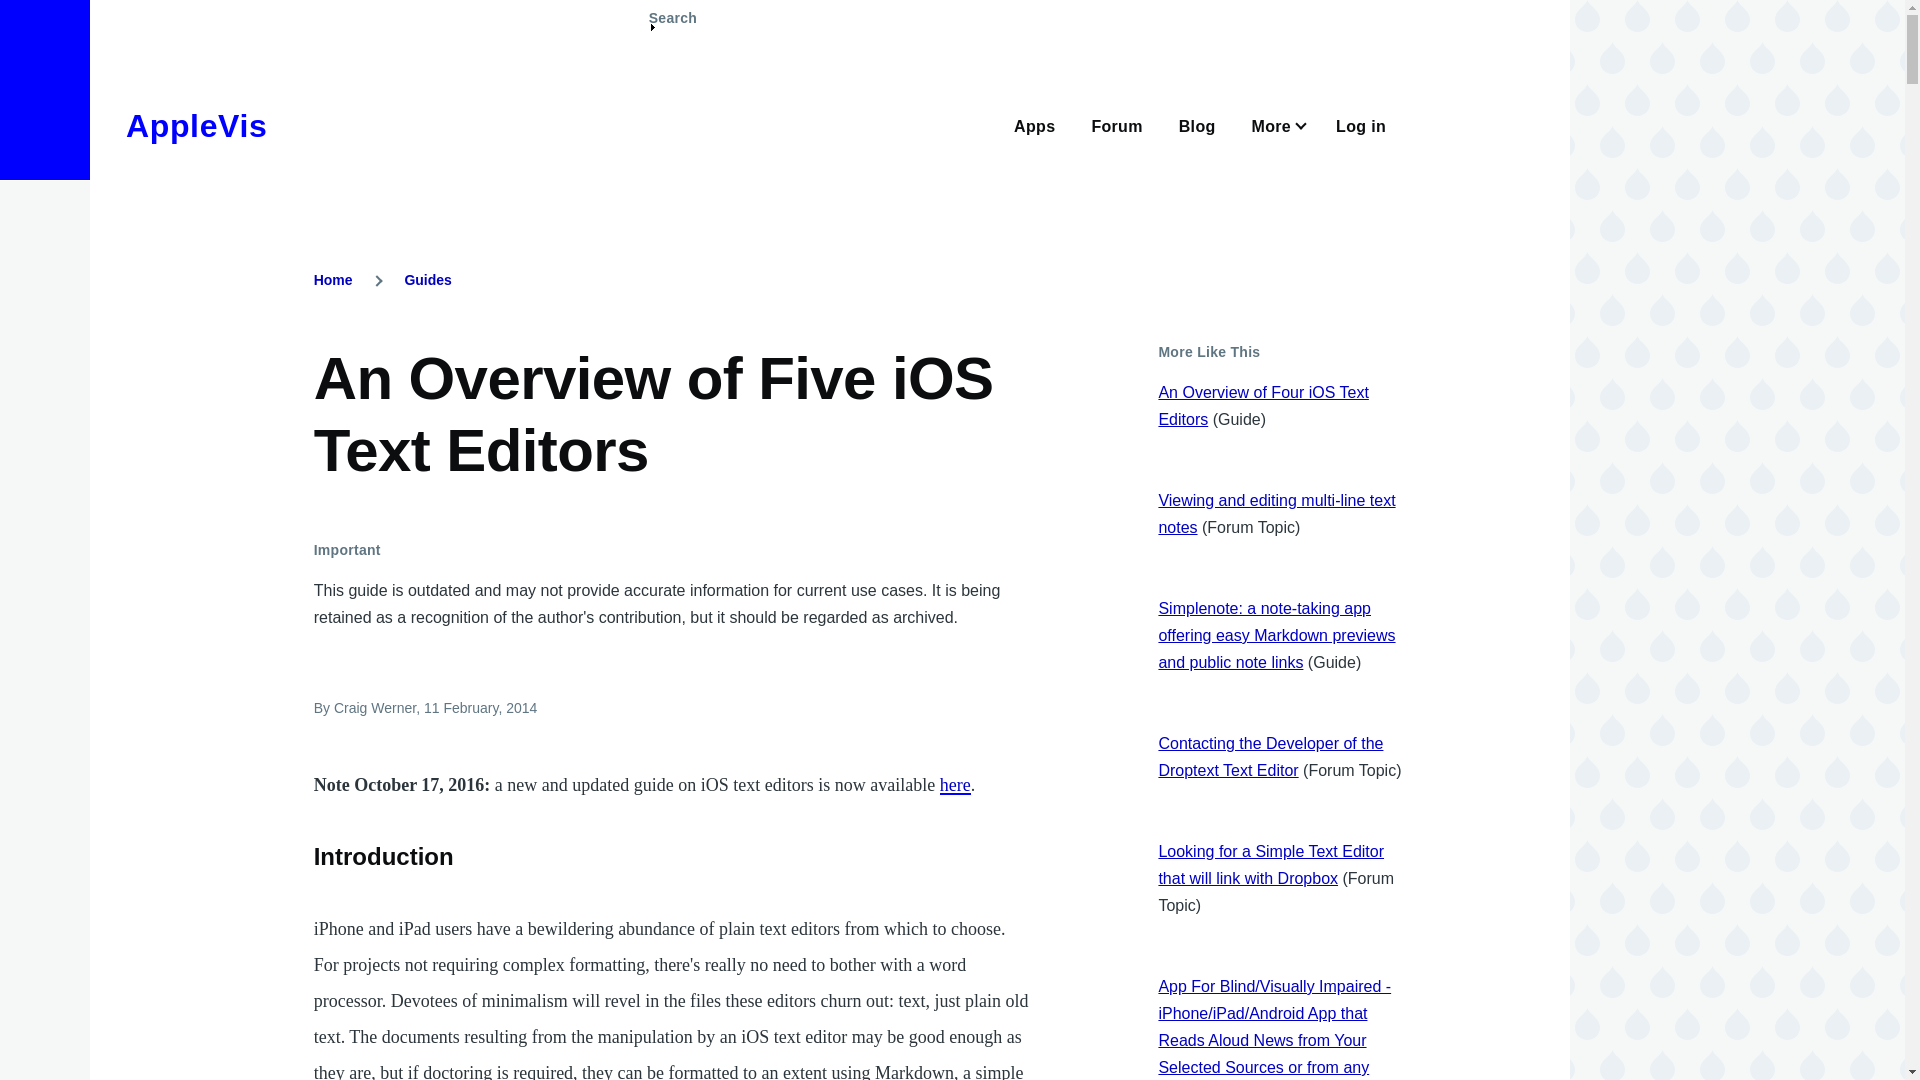  I want to click on Search, so click(672, 26).